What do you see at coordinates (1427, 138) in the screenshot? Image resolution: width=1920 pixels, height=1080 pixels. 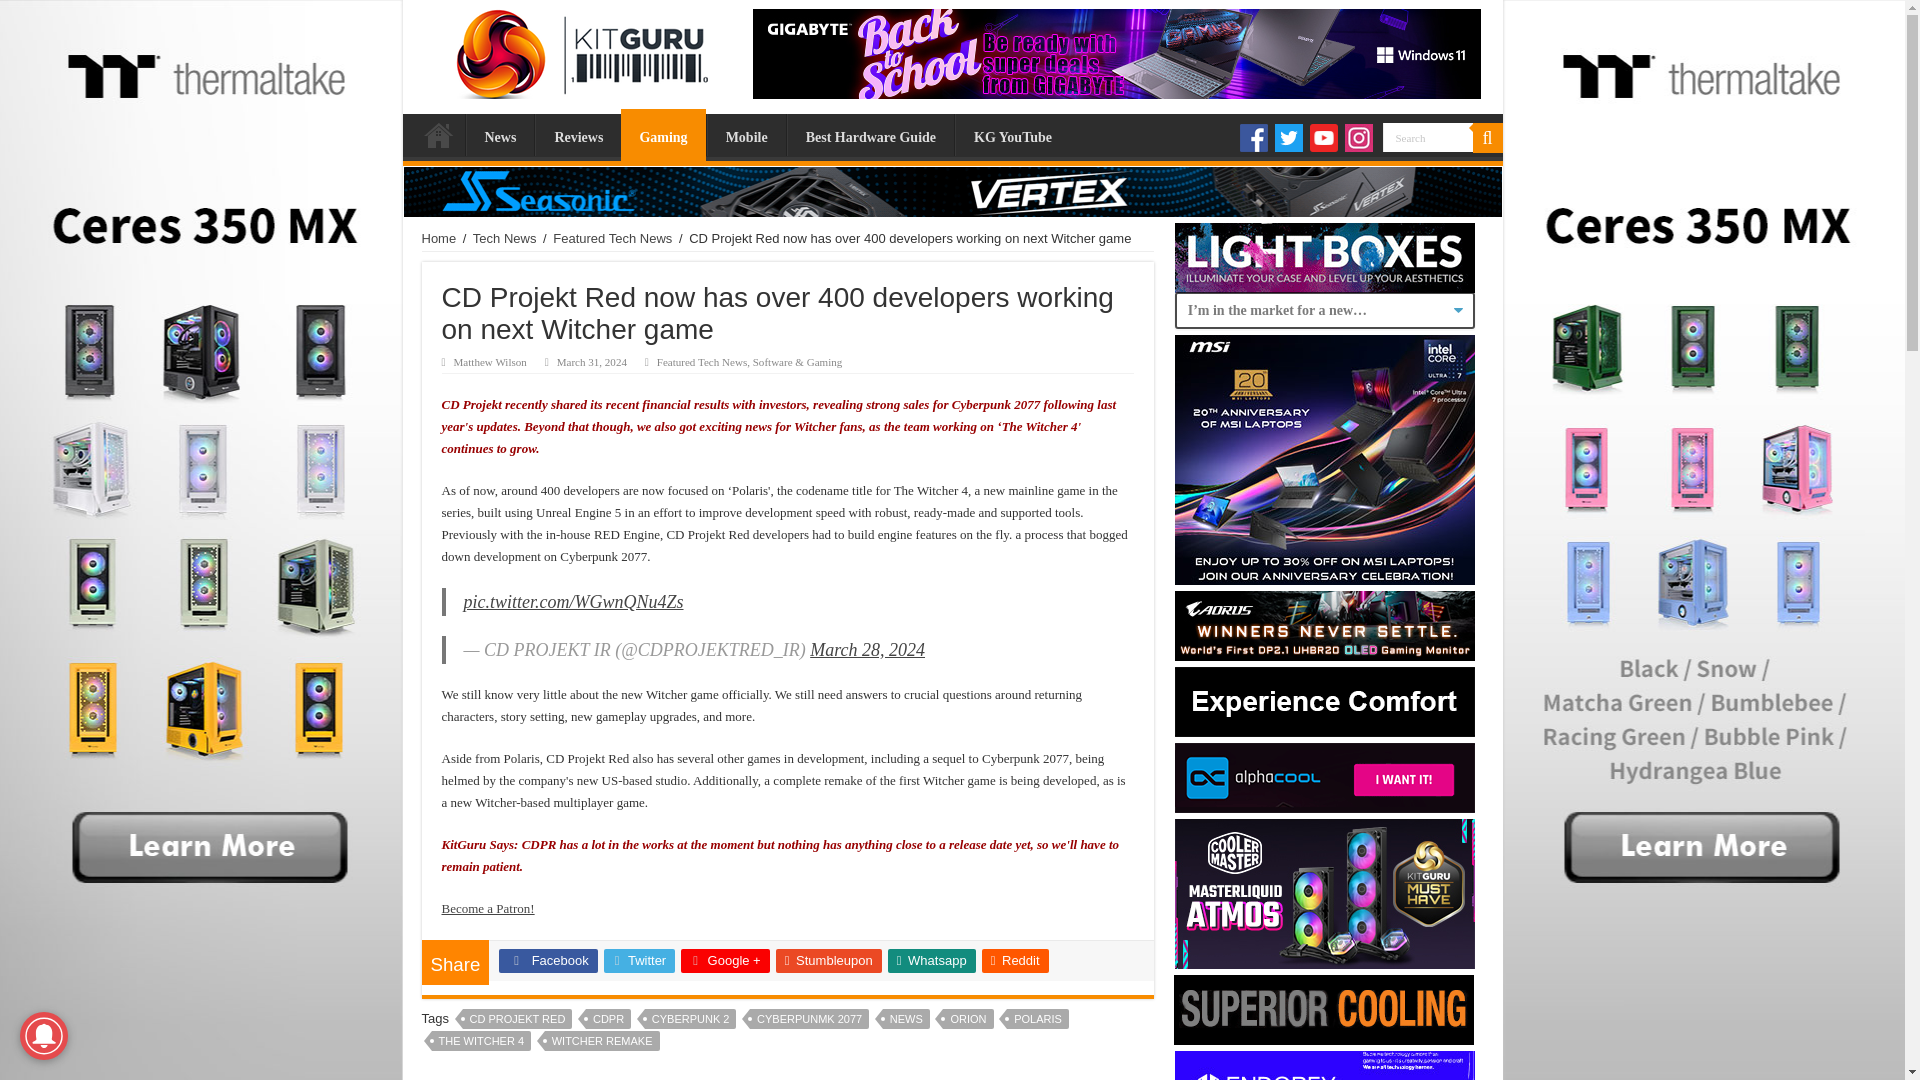 I see `Search` at bounding box center [1427, 138].